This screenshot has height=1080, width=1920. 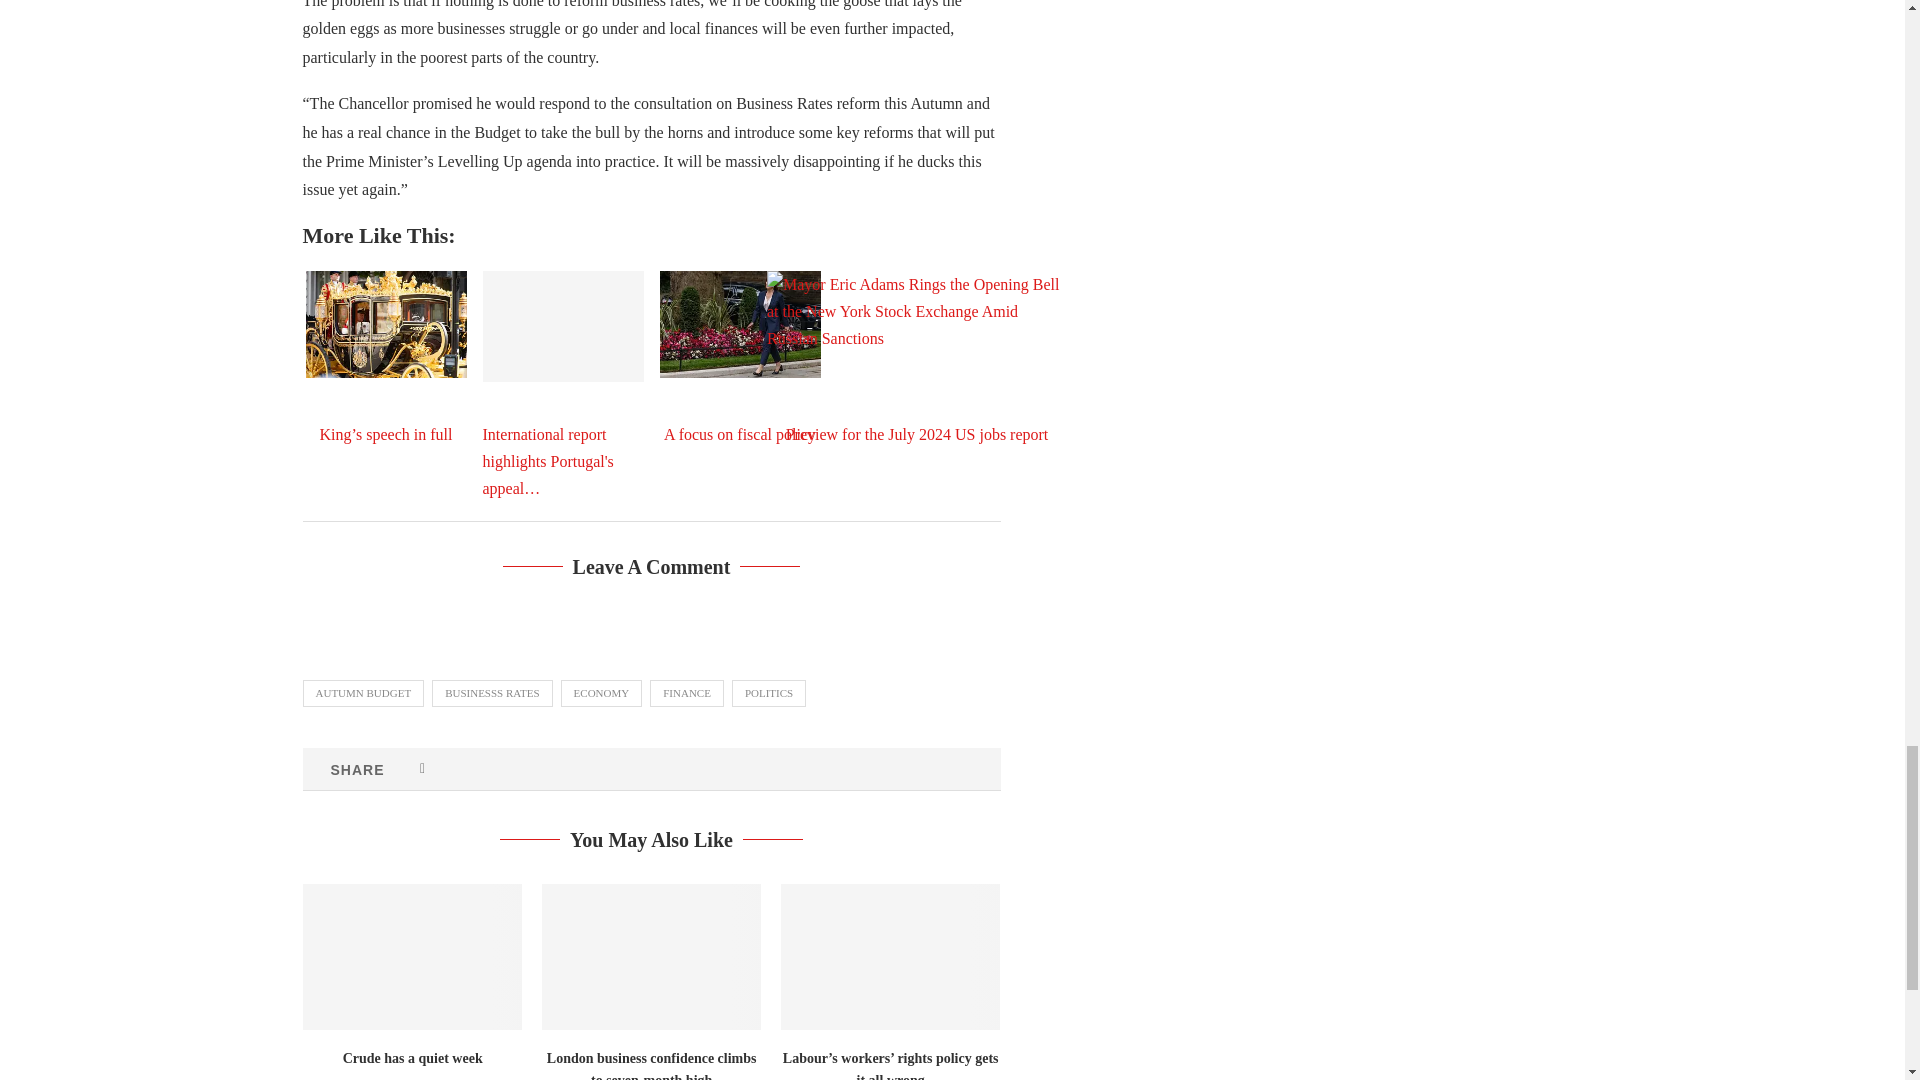 I want to click on A focus on fiscal policy, so click(x=740, y=324).